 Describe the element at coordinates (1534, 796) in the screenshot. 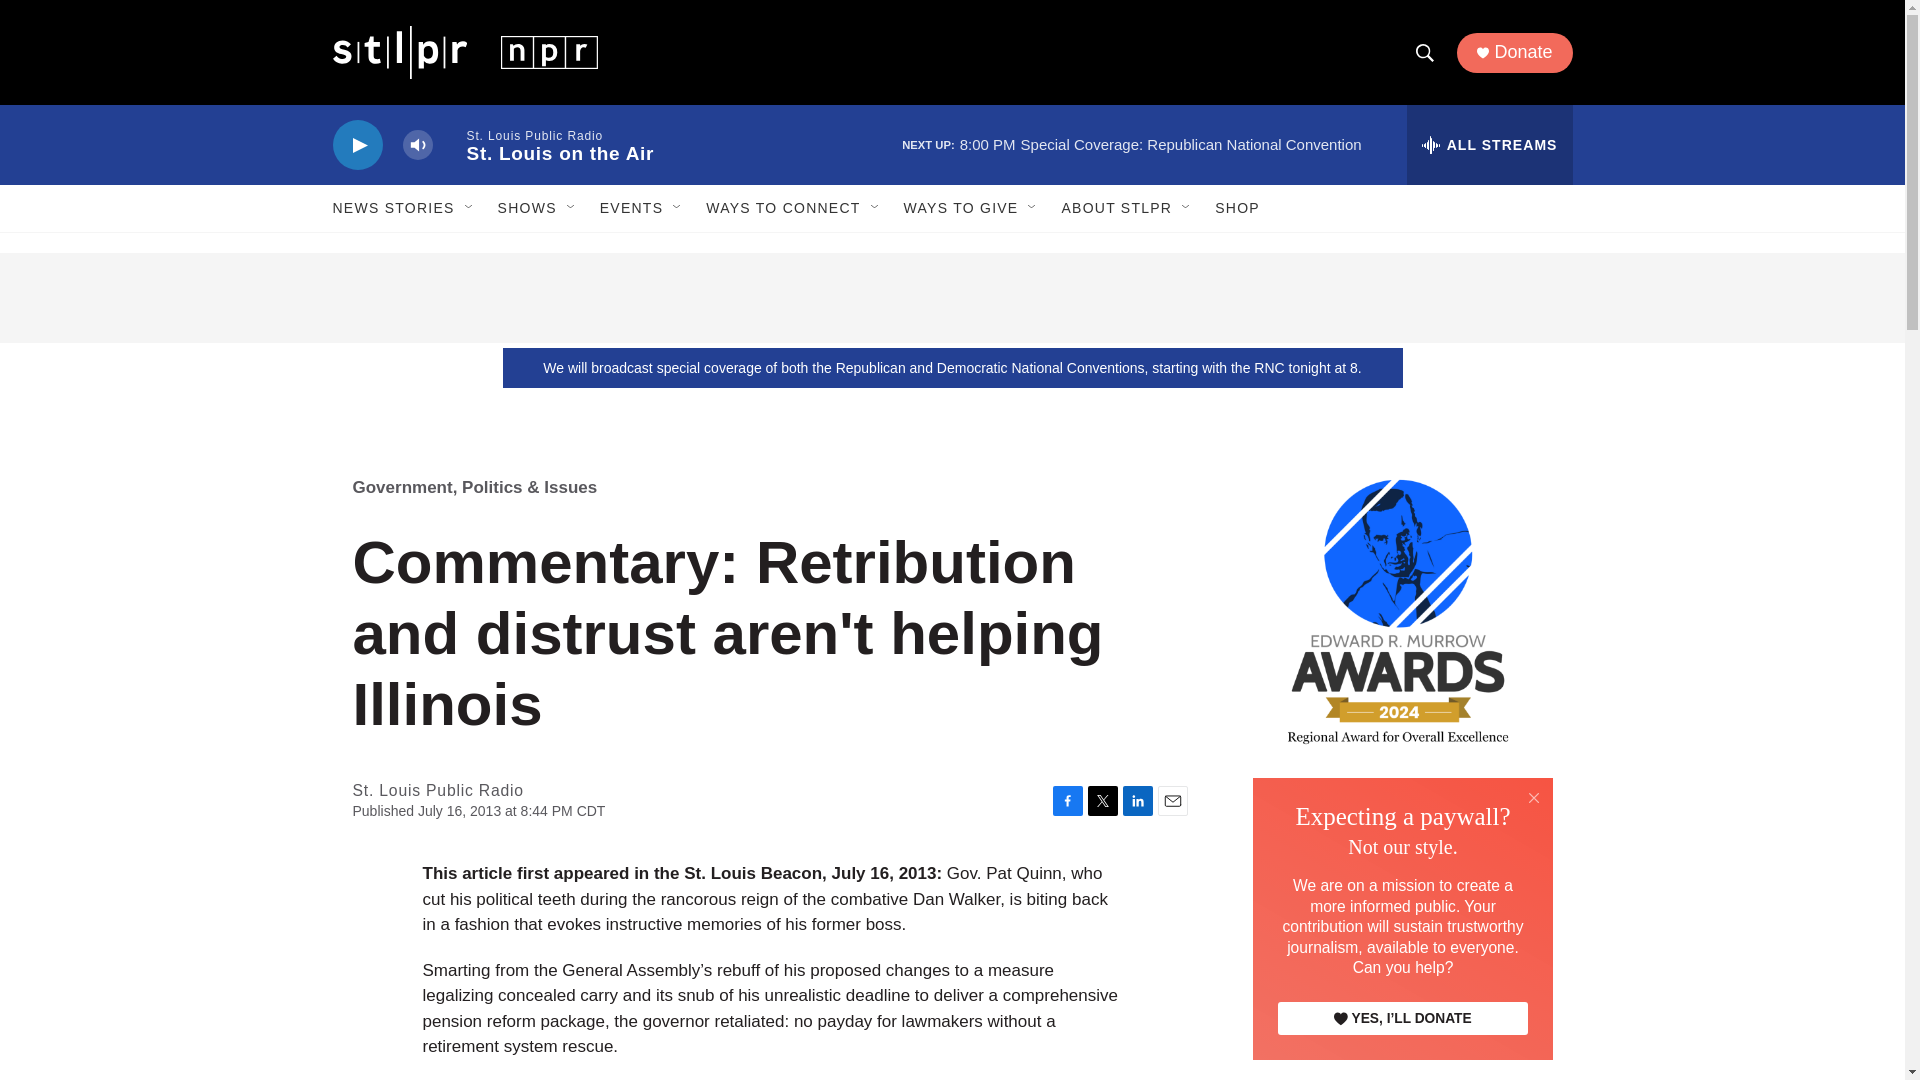

I see `Close` at that location.